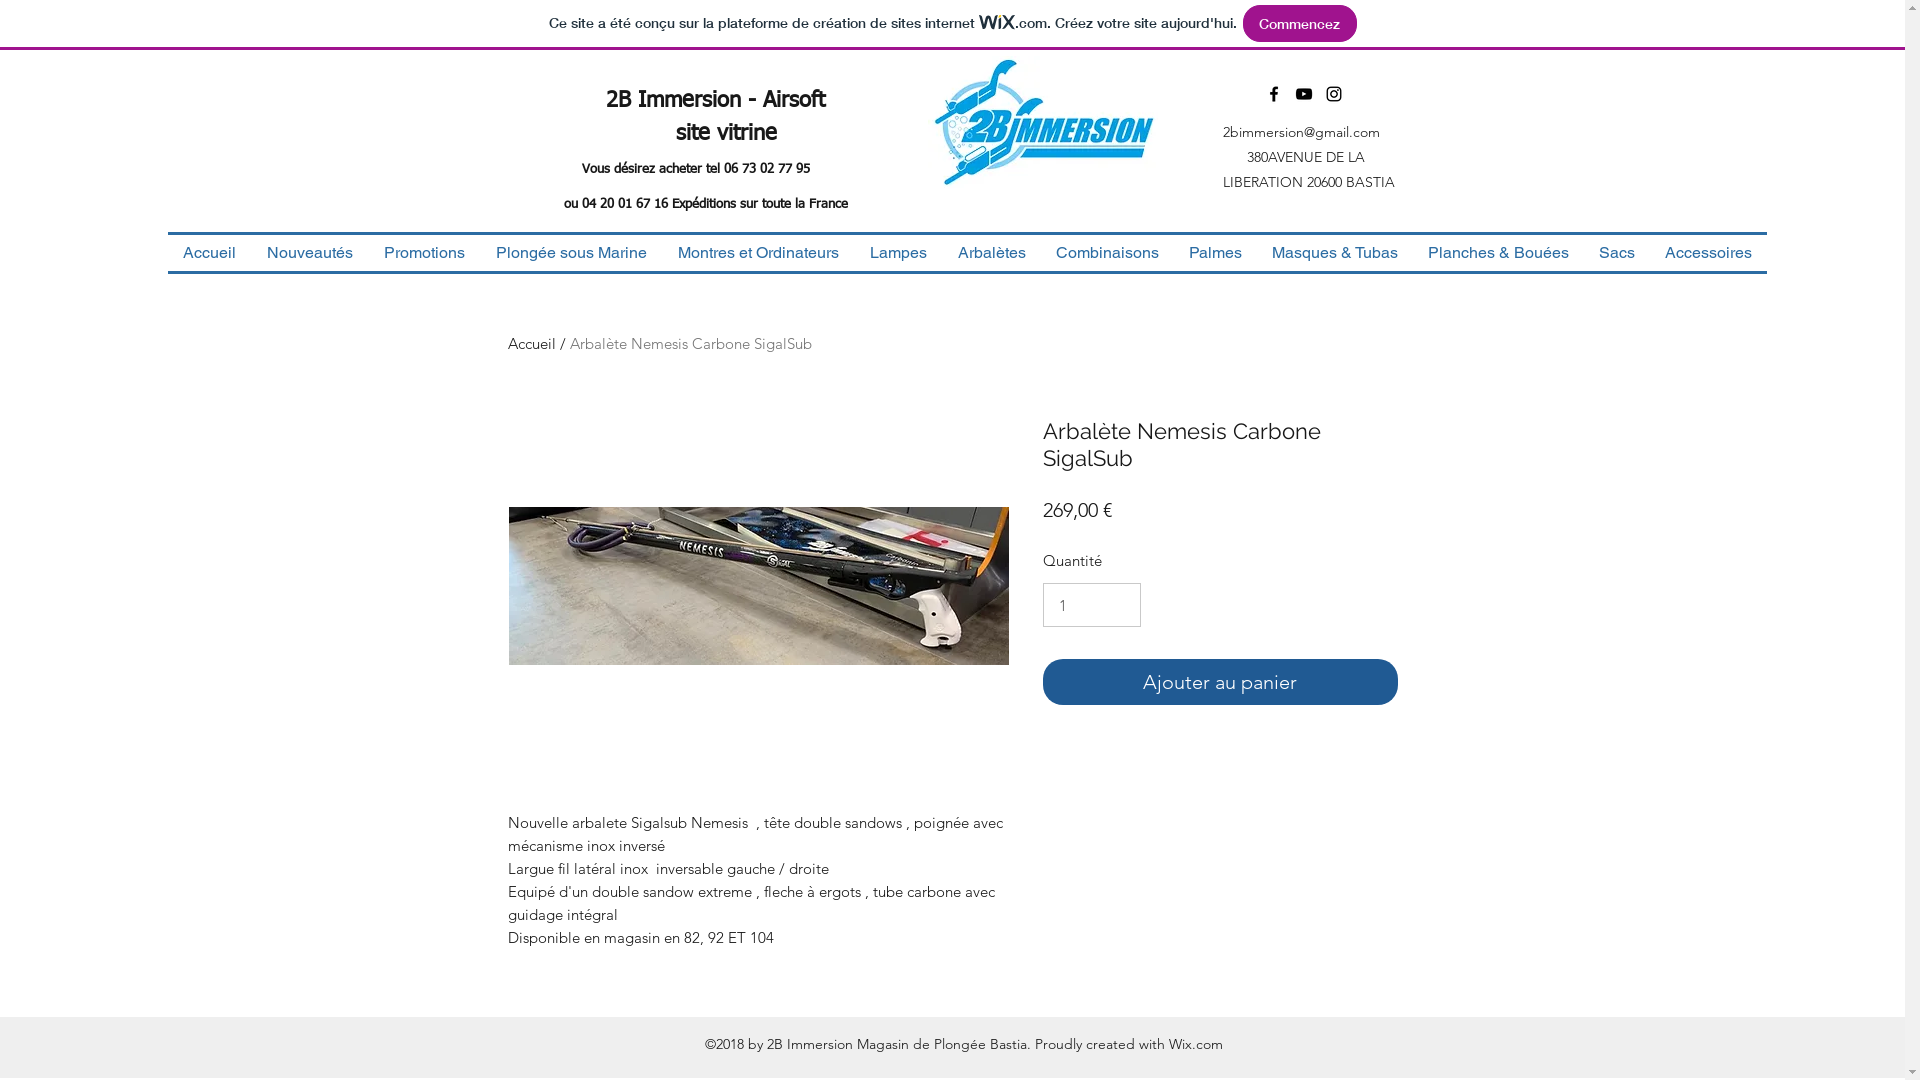 This screenshot has height=1080, width=1920. I want to click on       2B Immersion - Airsoft
                site vitrine, so click(694, 118).